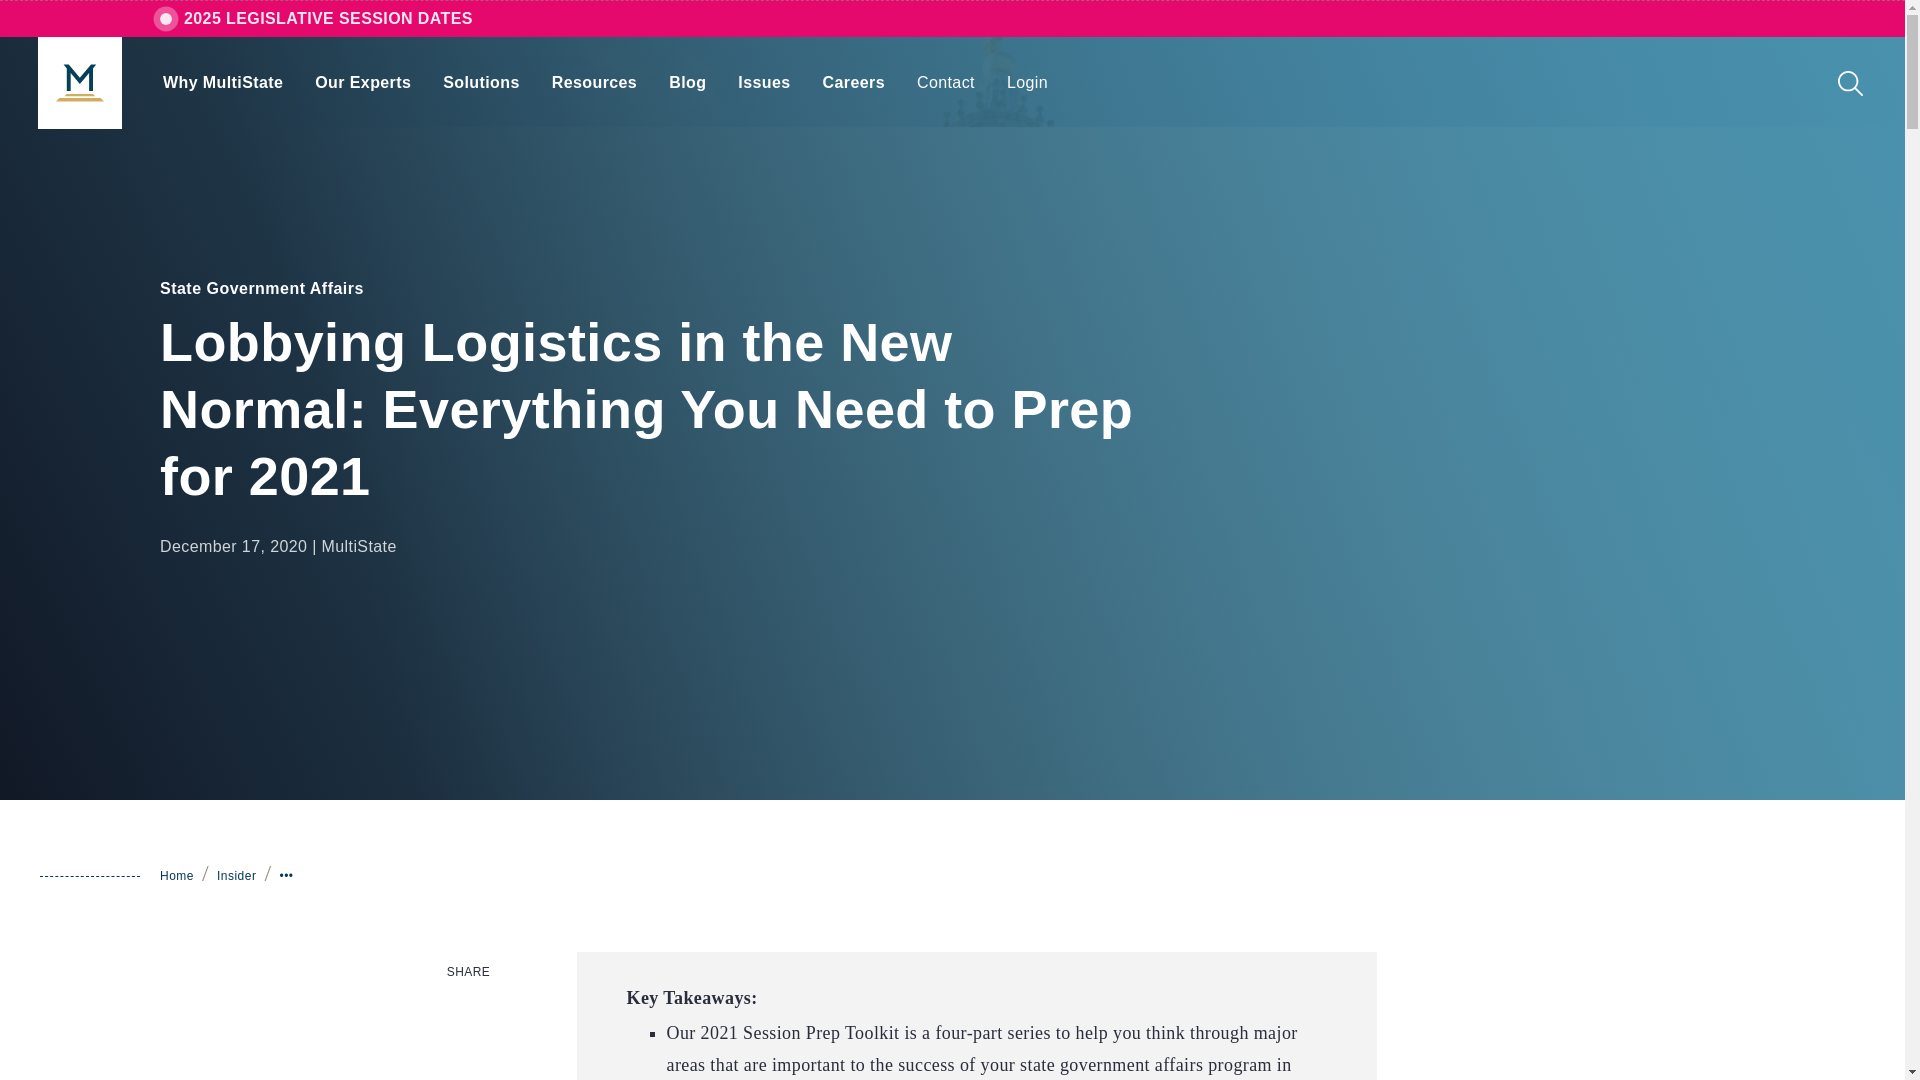 This screenshot has height=1080, width=1920. What do you see at coordinates (594, 82) in the screenshot?
I see `Resources` at bounding box center [594, 82].